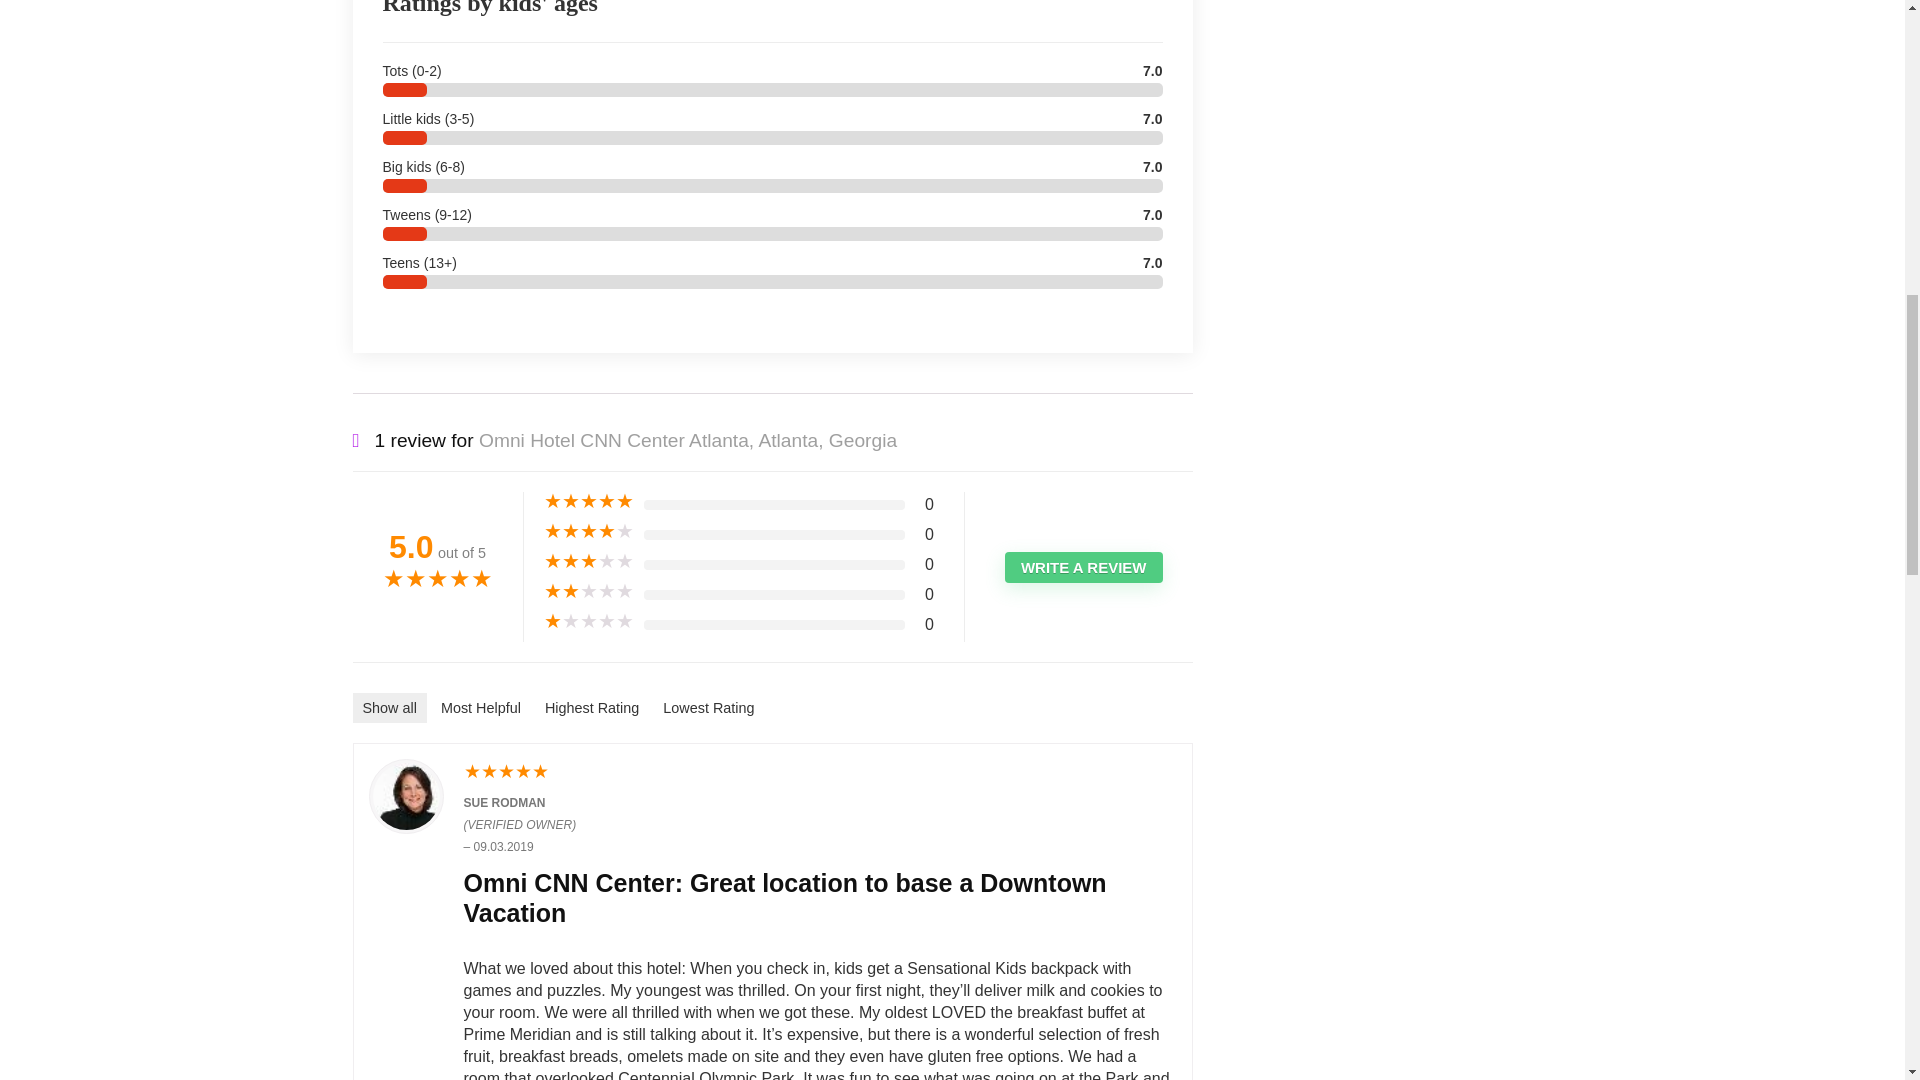 The width and height of the screenshot is (1920, 1080). Describe the element at coordinates (820, 773) in the screenshot. I see `Rated 5 out of 5` at that location.